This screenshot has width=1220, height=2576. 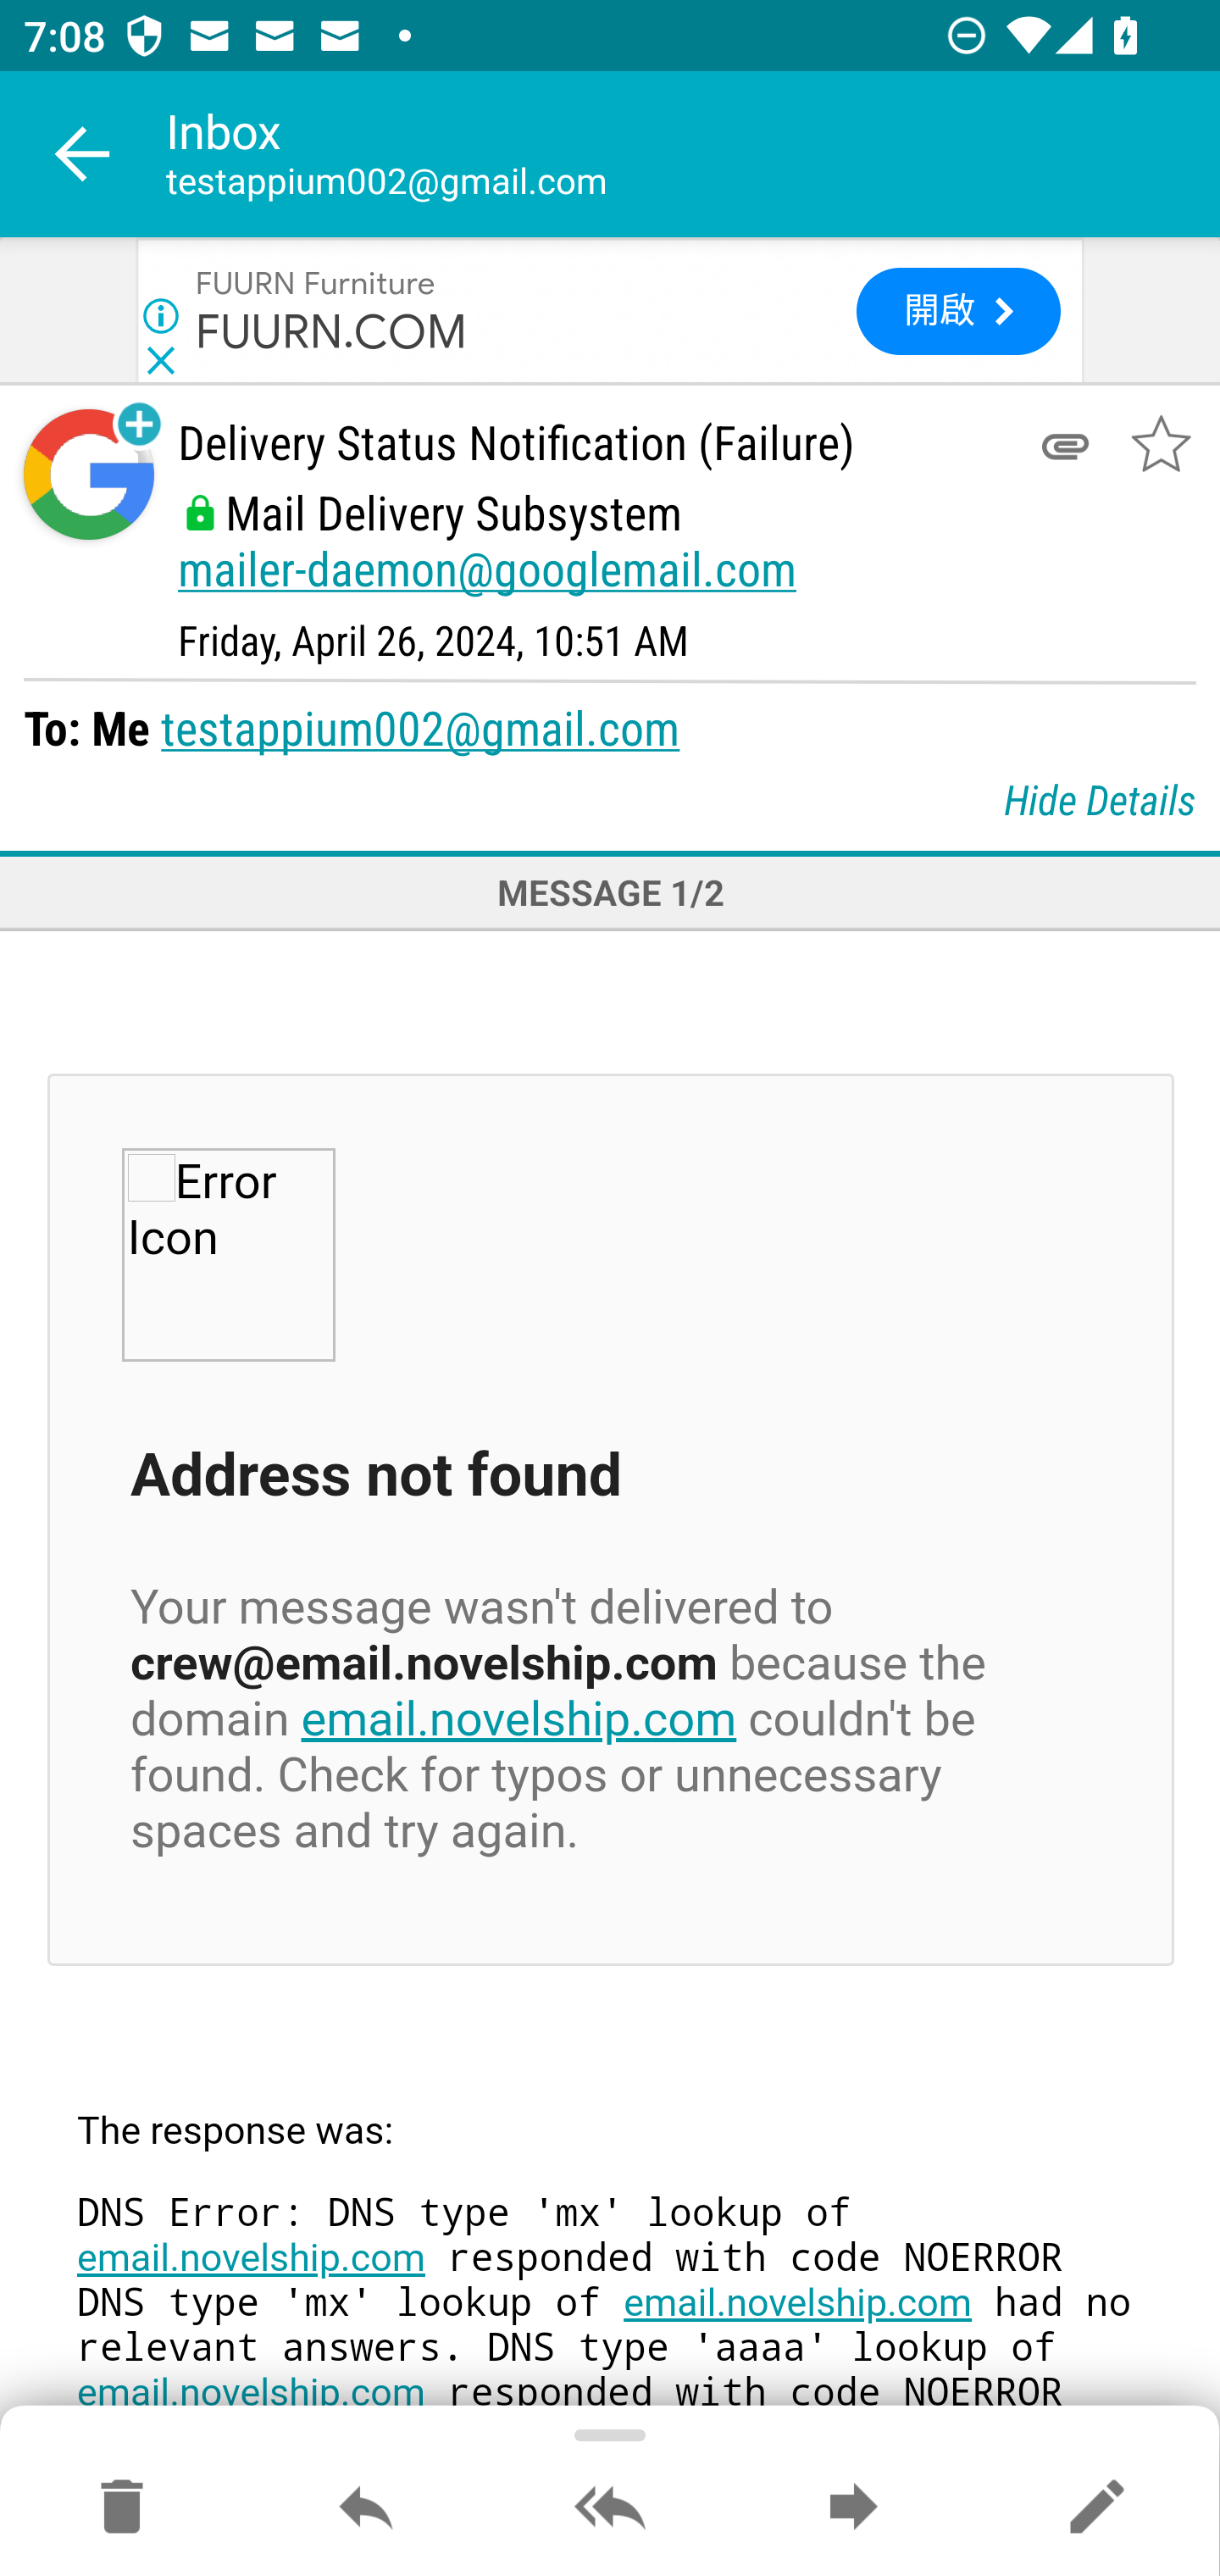 What do you see at coordinates (251, 2259) in the screenshot?
I see `email.novelship.com` at bounding box center [251, 2259].